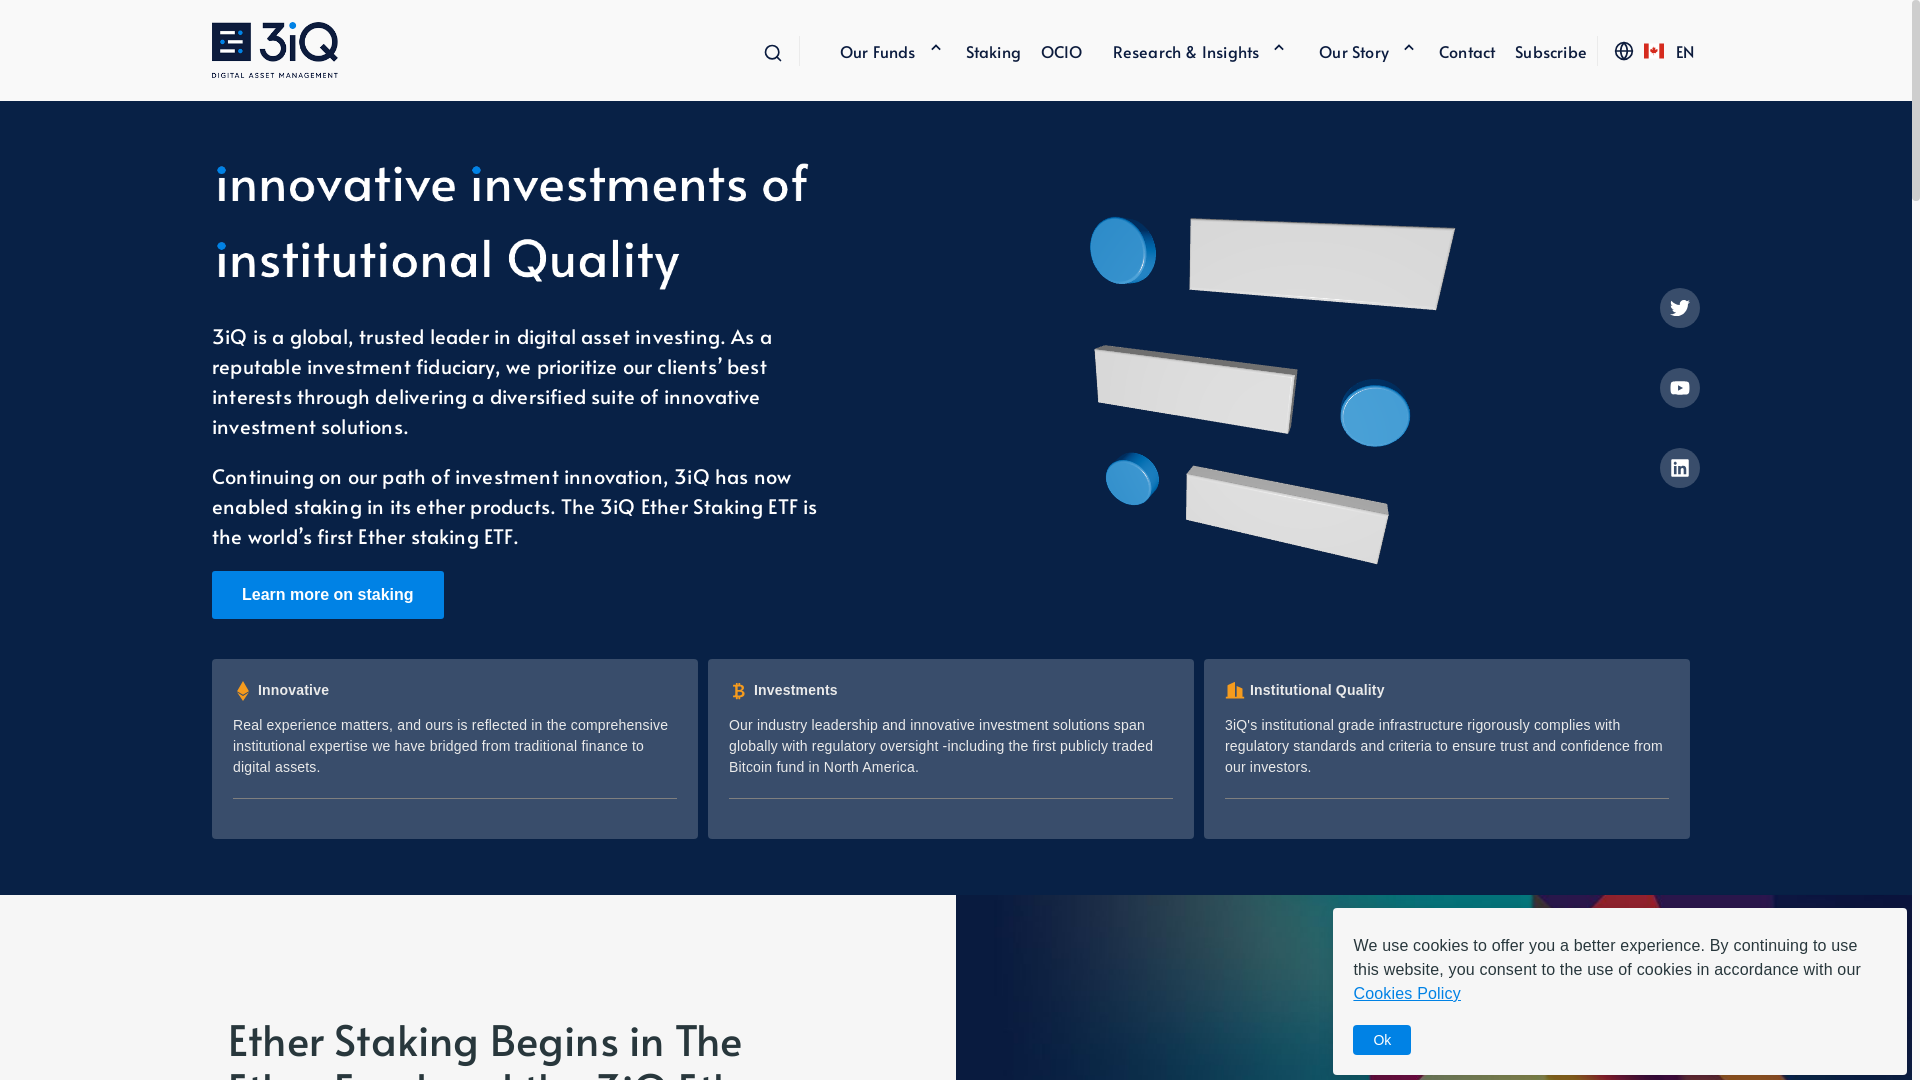 The height and width of the screenshot is (1080, 1920). Describe the element at coordinates (328, 595) in the screenshot. I see `Learn more on staking` at that location.